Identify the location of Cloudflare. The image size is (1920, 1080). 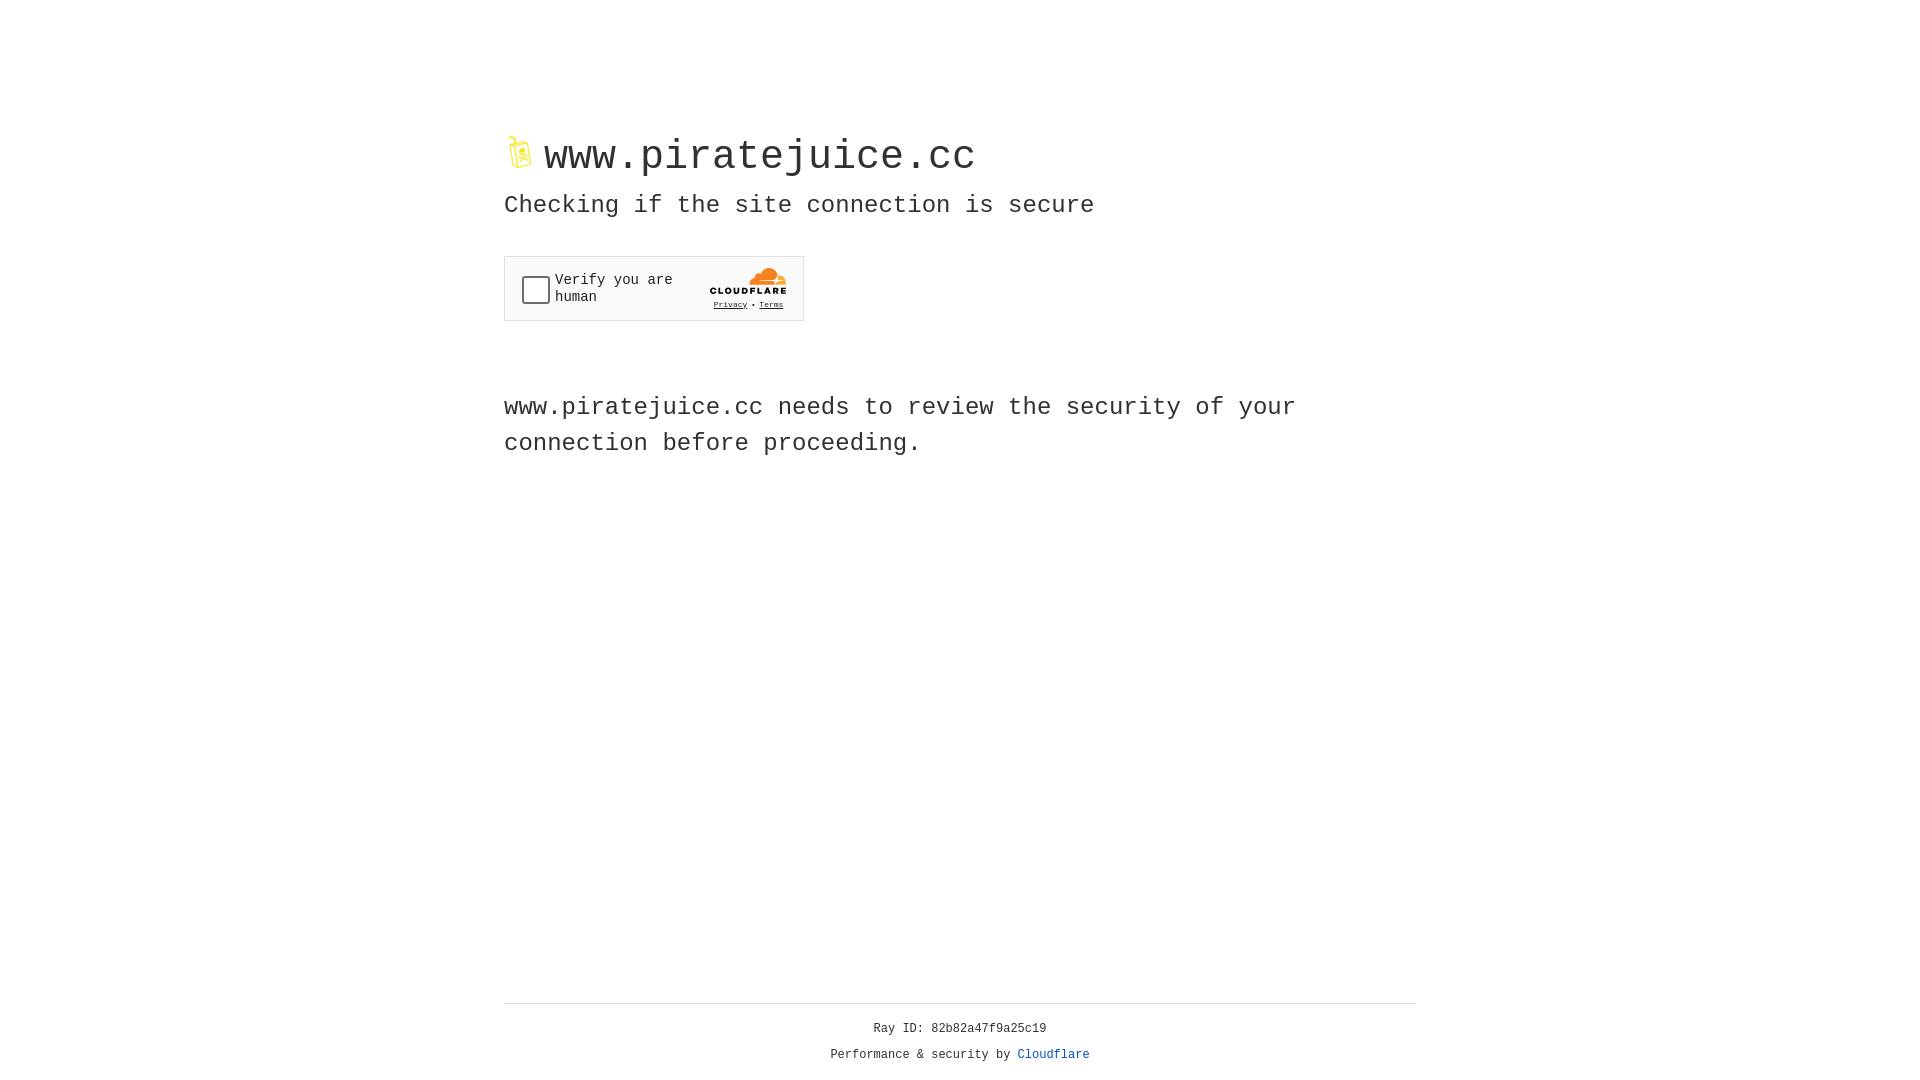
(1054, 1055).